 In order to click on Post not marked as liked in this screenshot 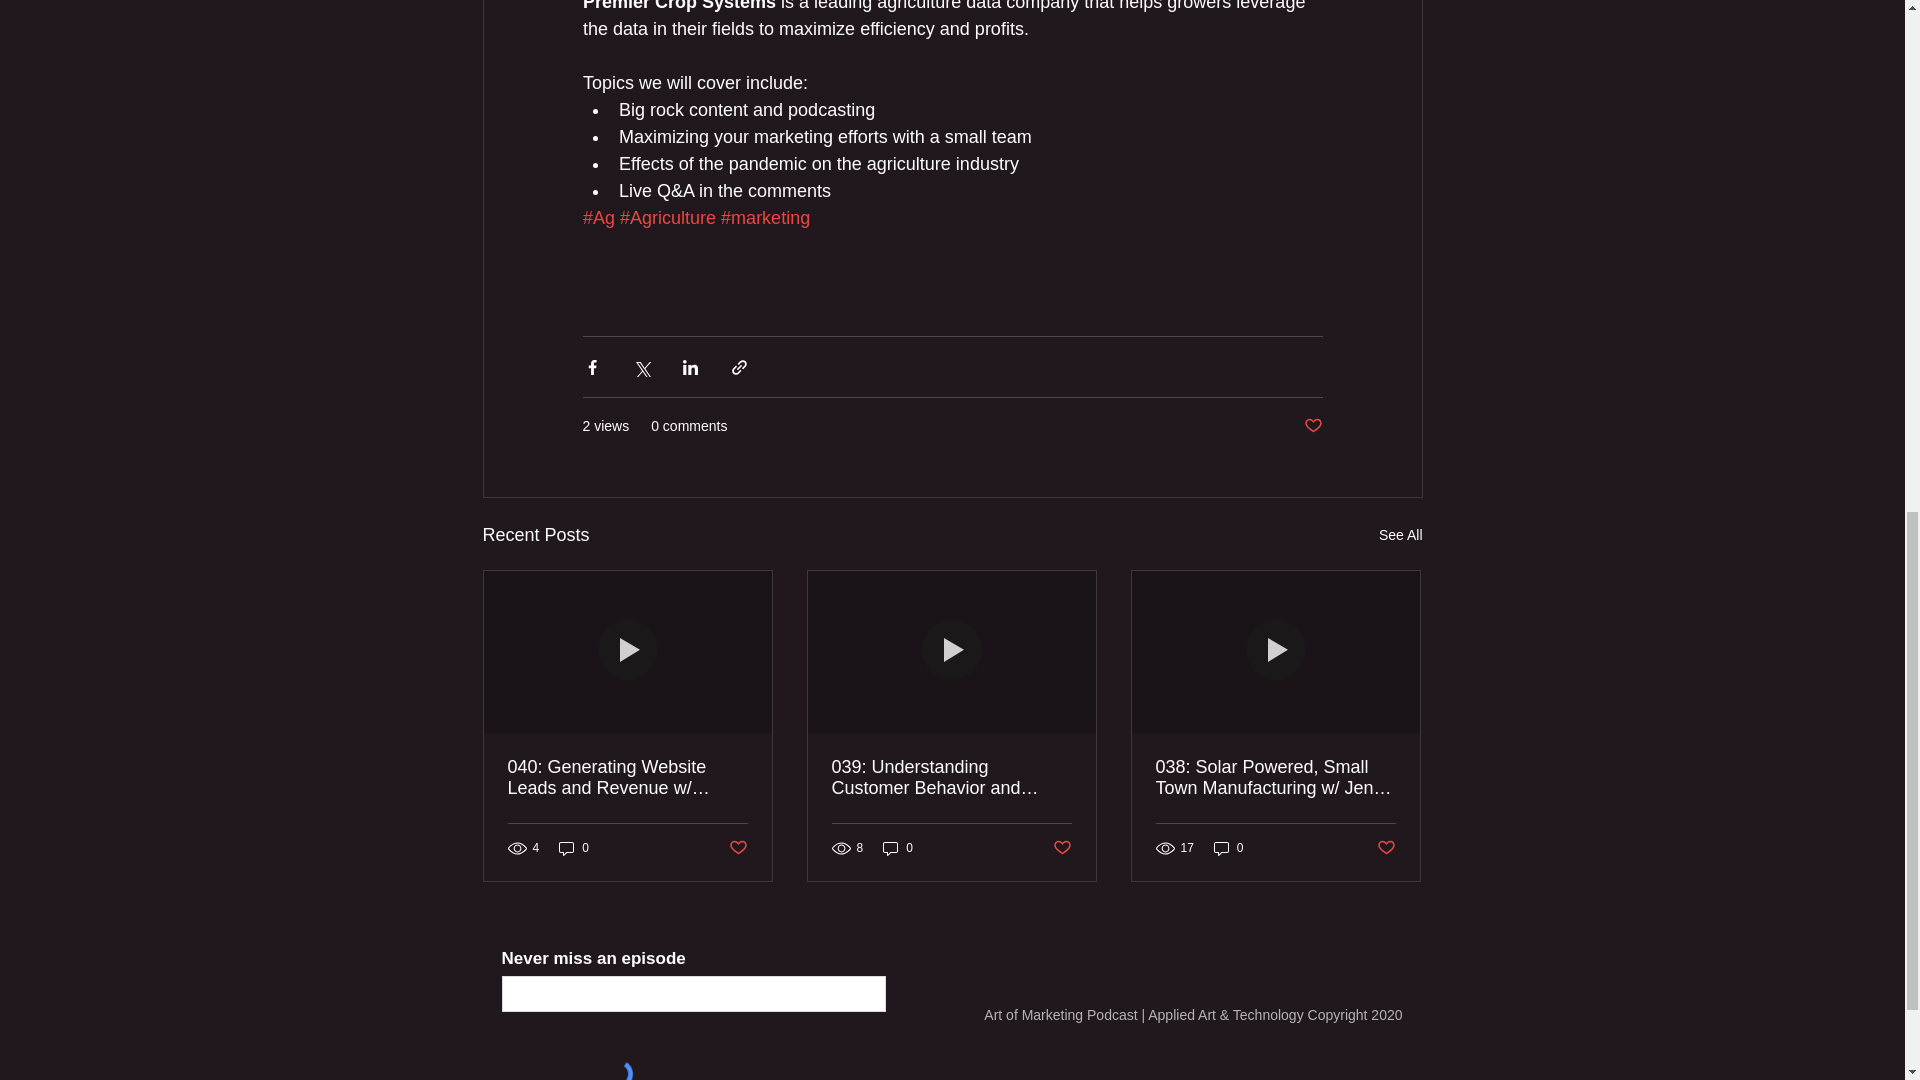, I will do `click(736, 848)`.